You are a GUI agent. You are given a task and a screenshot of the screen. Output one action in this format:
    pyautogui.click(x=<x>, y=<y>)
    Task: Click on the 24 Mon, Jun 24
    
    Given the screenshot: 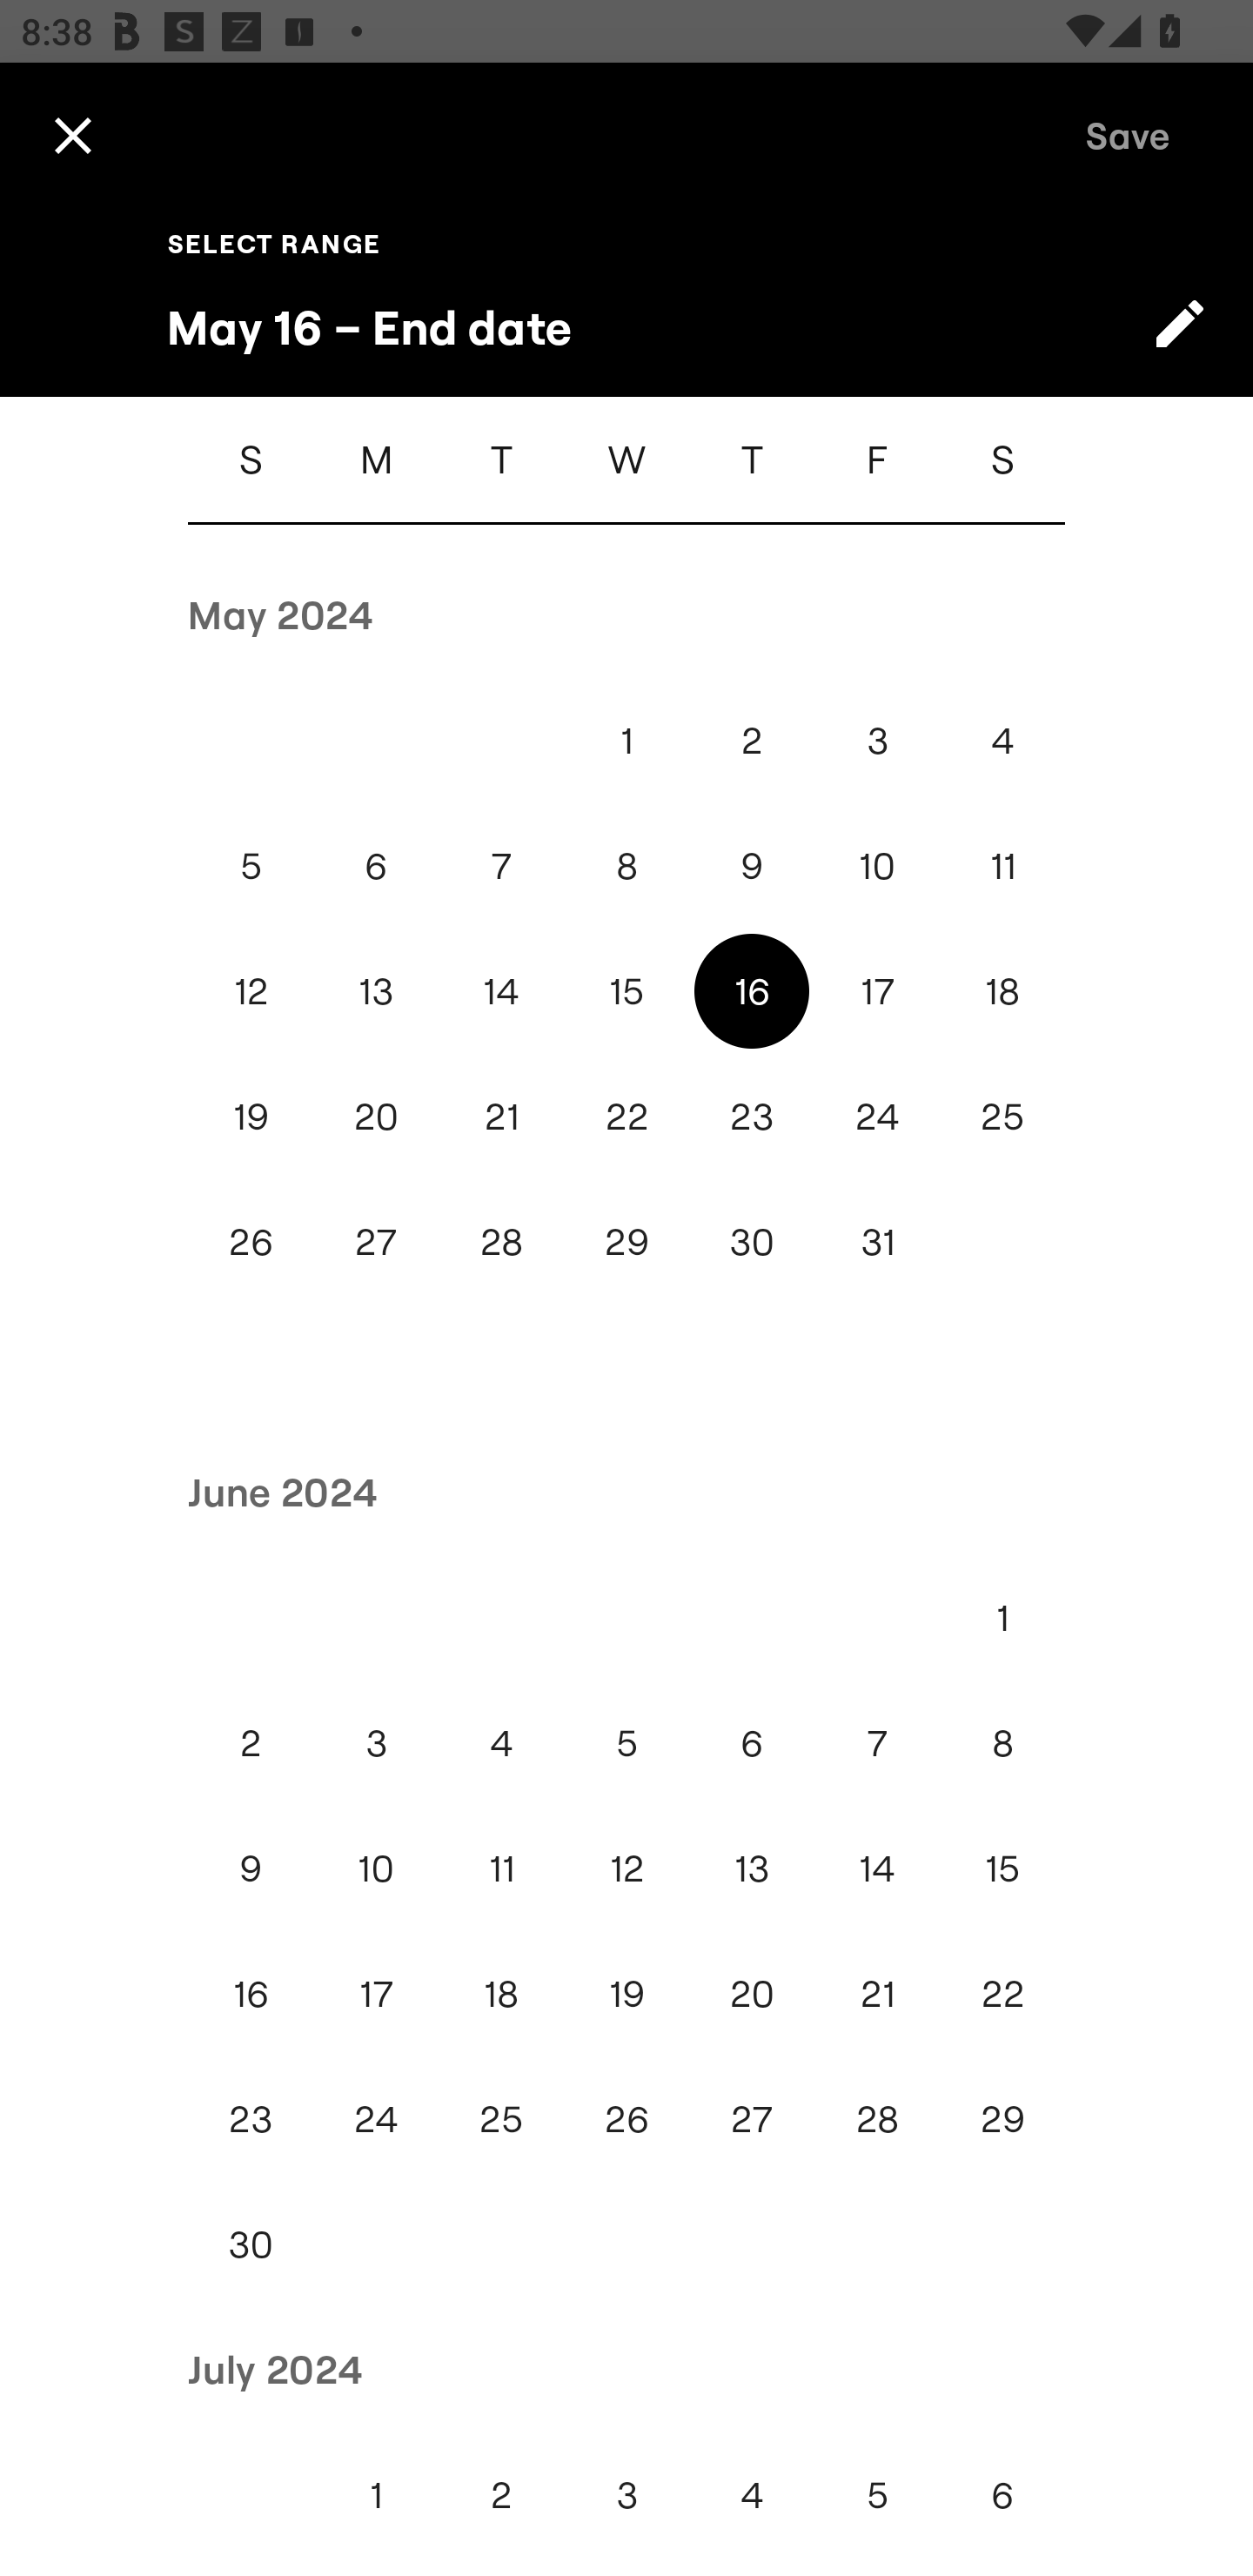 What is the action you would take?
    pyautogui.click(x=376, y=2118)
    